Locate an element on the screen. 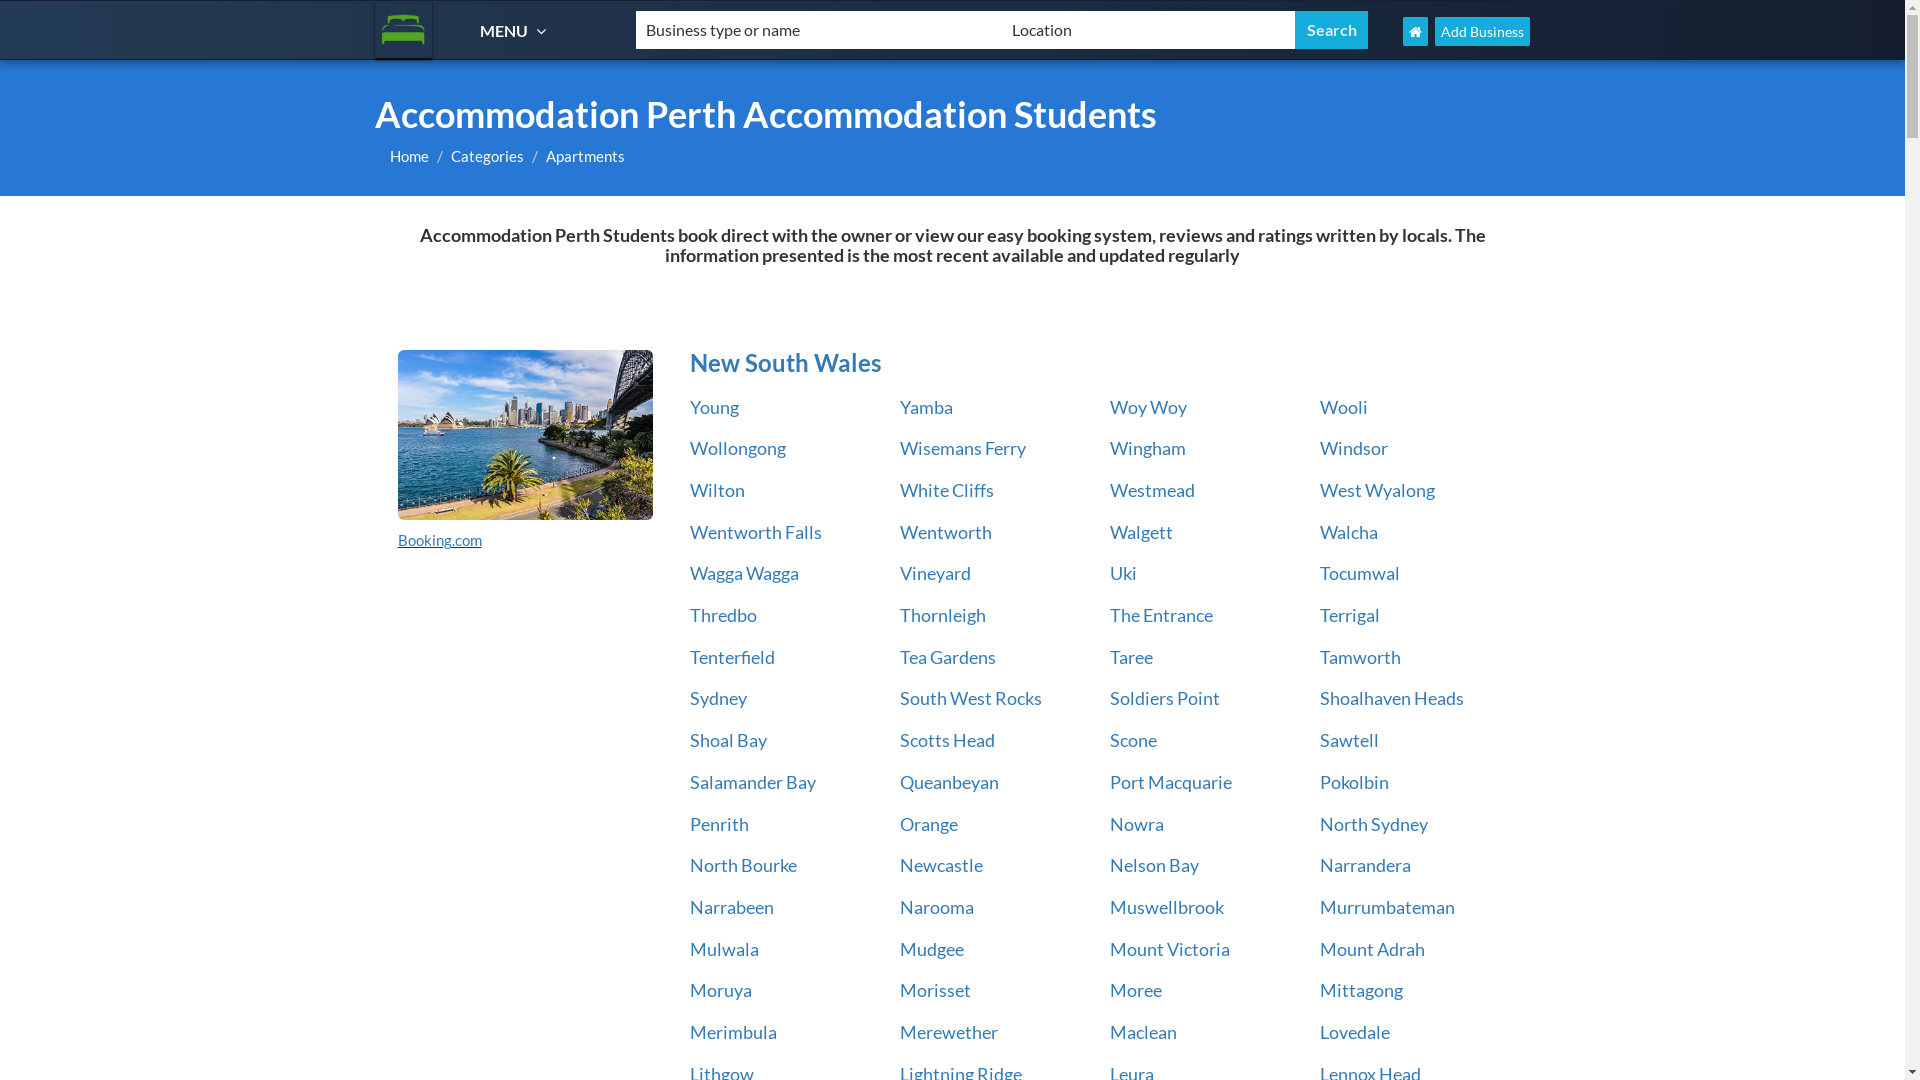  Scotts Head is located at coordinates (947, 740).